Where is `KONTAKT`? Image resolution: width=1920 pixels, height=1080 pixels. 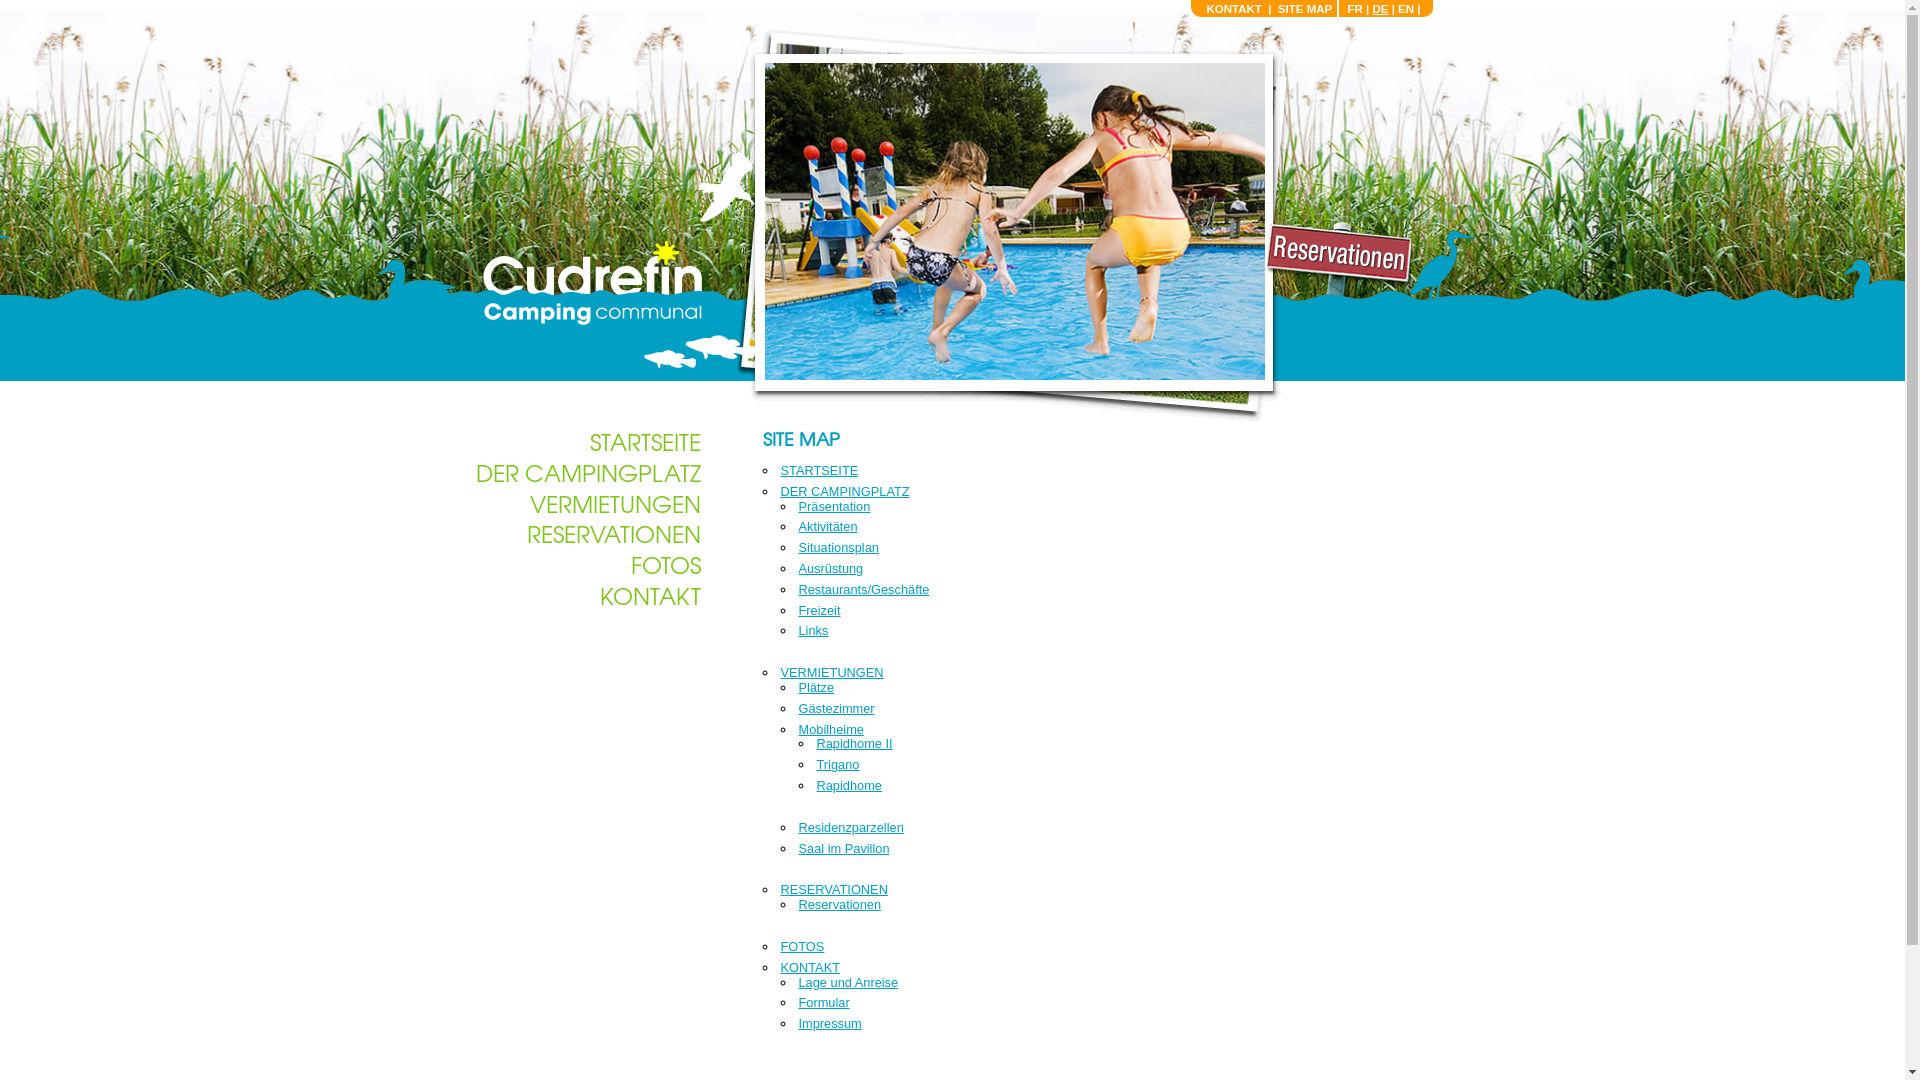 KONTAKT is located at coordinates (1234, 9).